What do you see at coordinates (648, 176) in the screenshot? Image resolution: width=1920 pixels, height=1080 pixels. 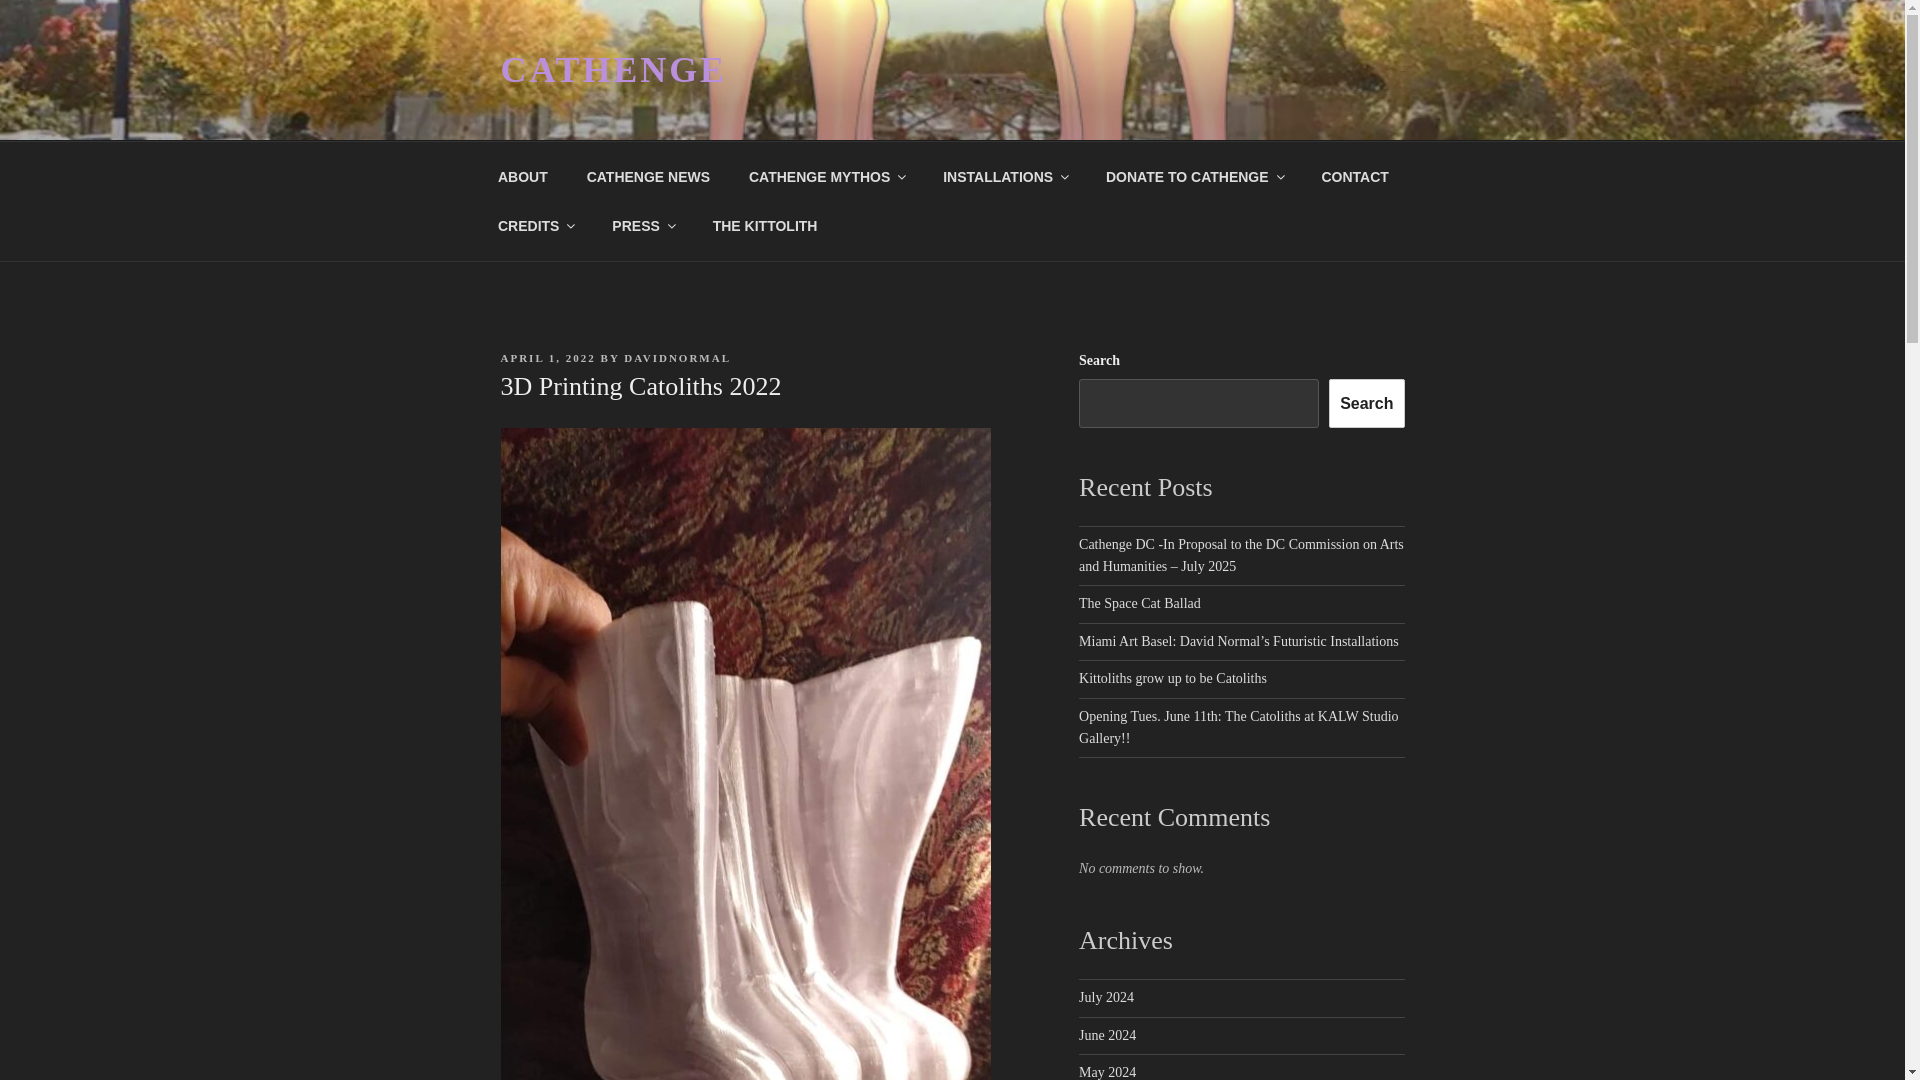 I see `CATHENGE NEWS` at bounding box center [648, 176].